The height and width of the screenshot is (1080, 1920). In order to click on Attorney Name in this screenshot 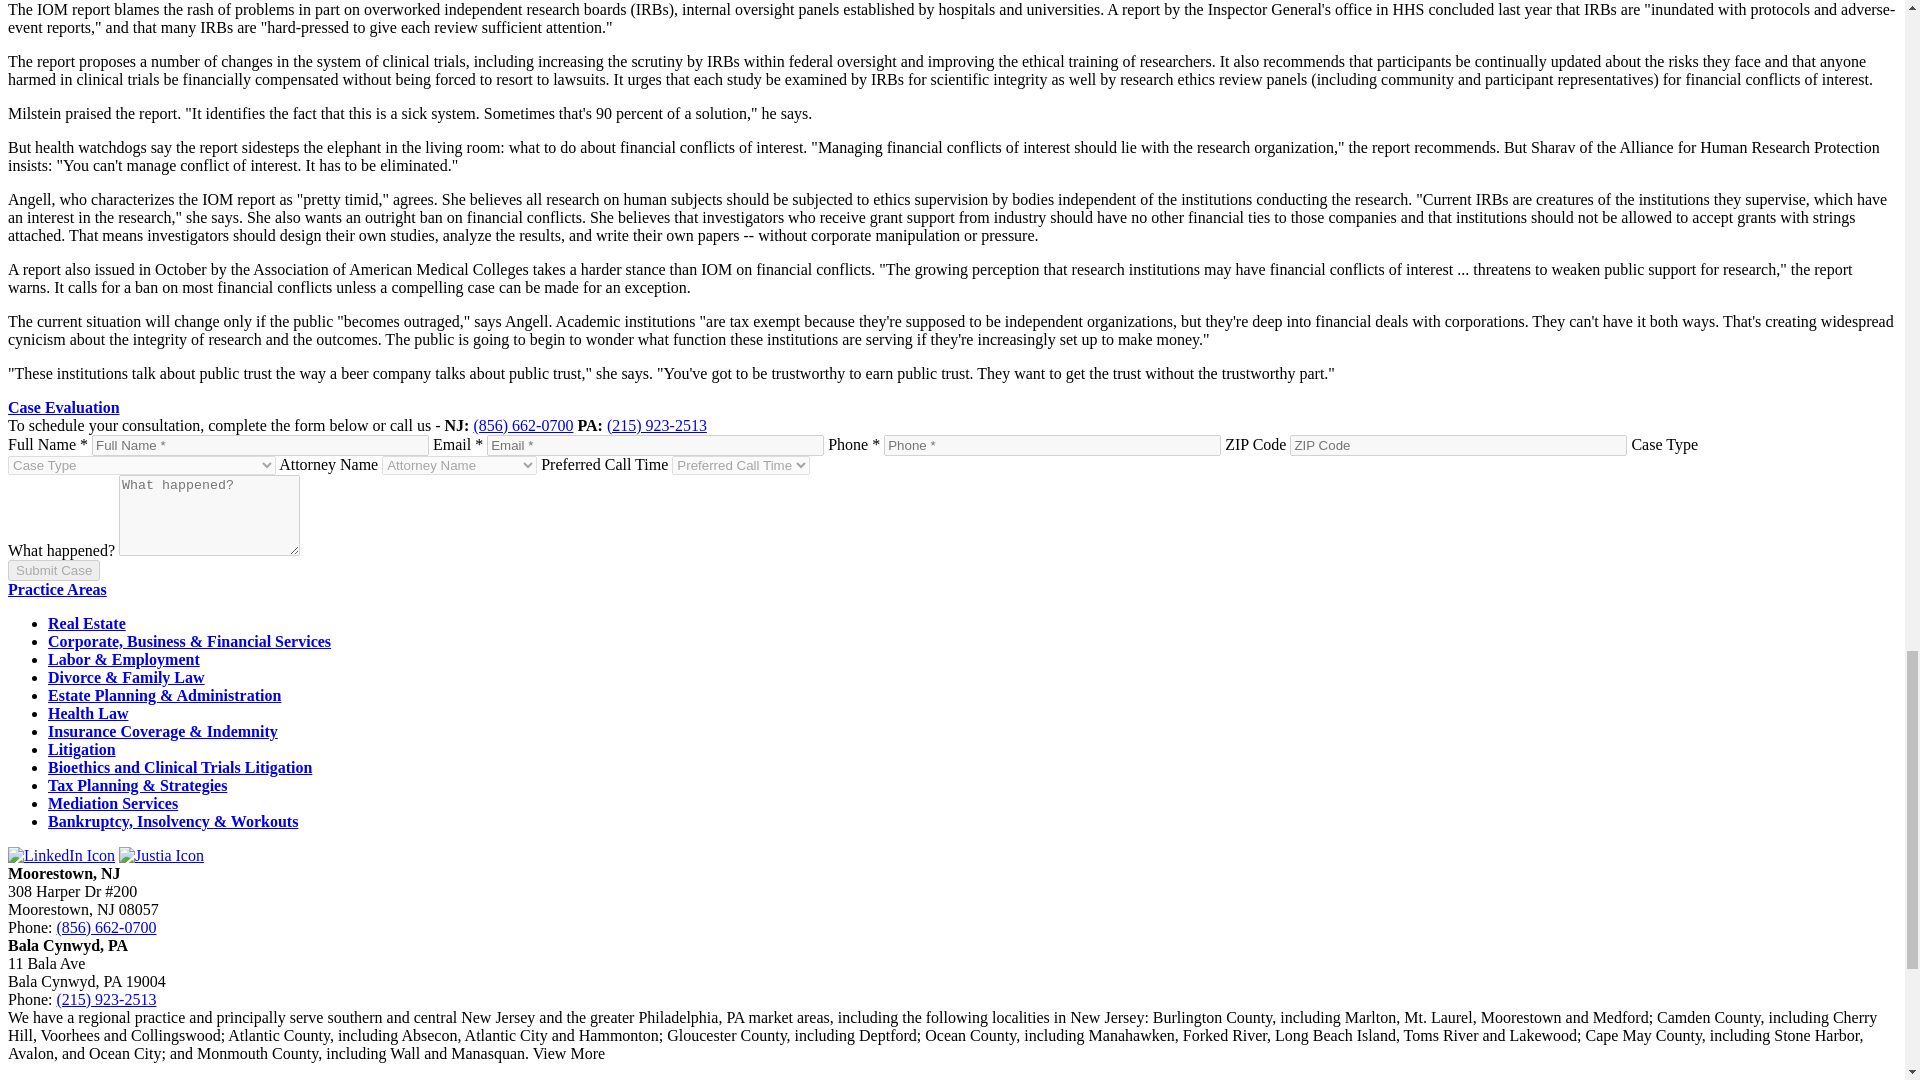, I will do `click(460, 465)`.